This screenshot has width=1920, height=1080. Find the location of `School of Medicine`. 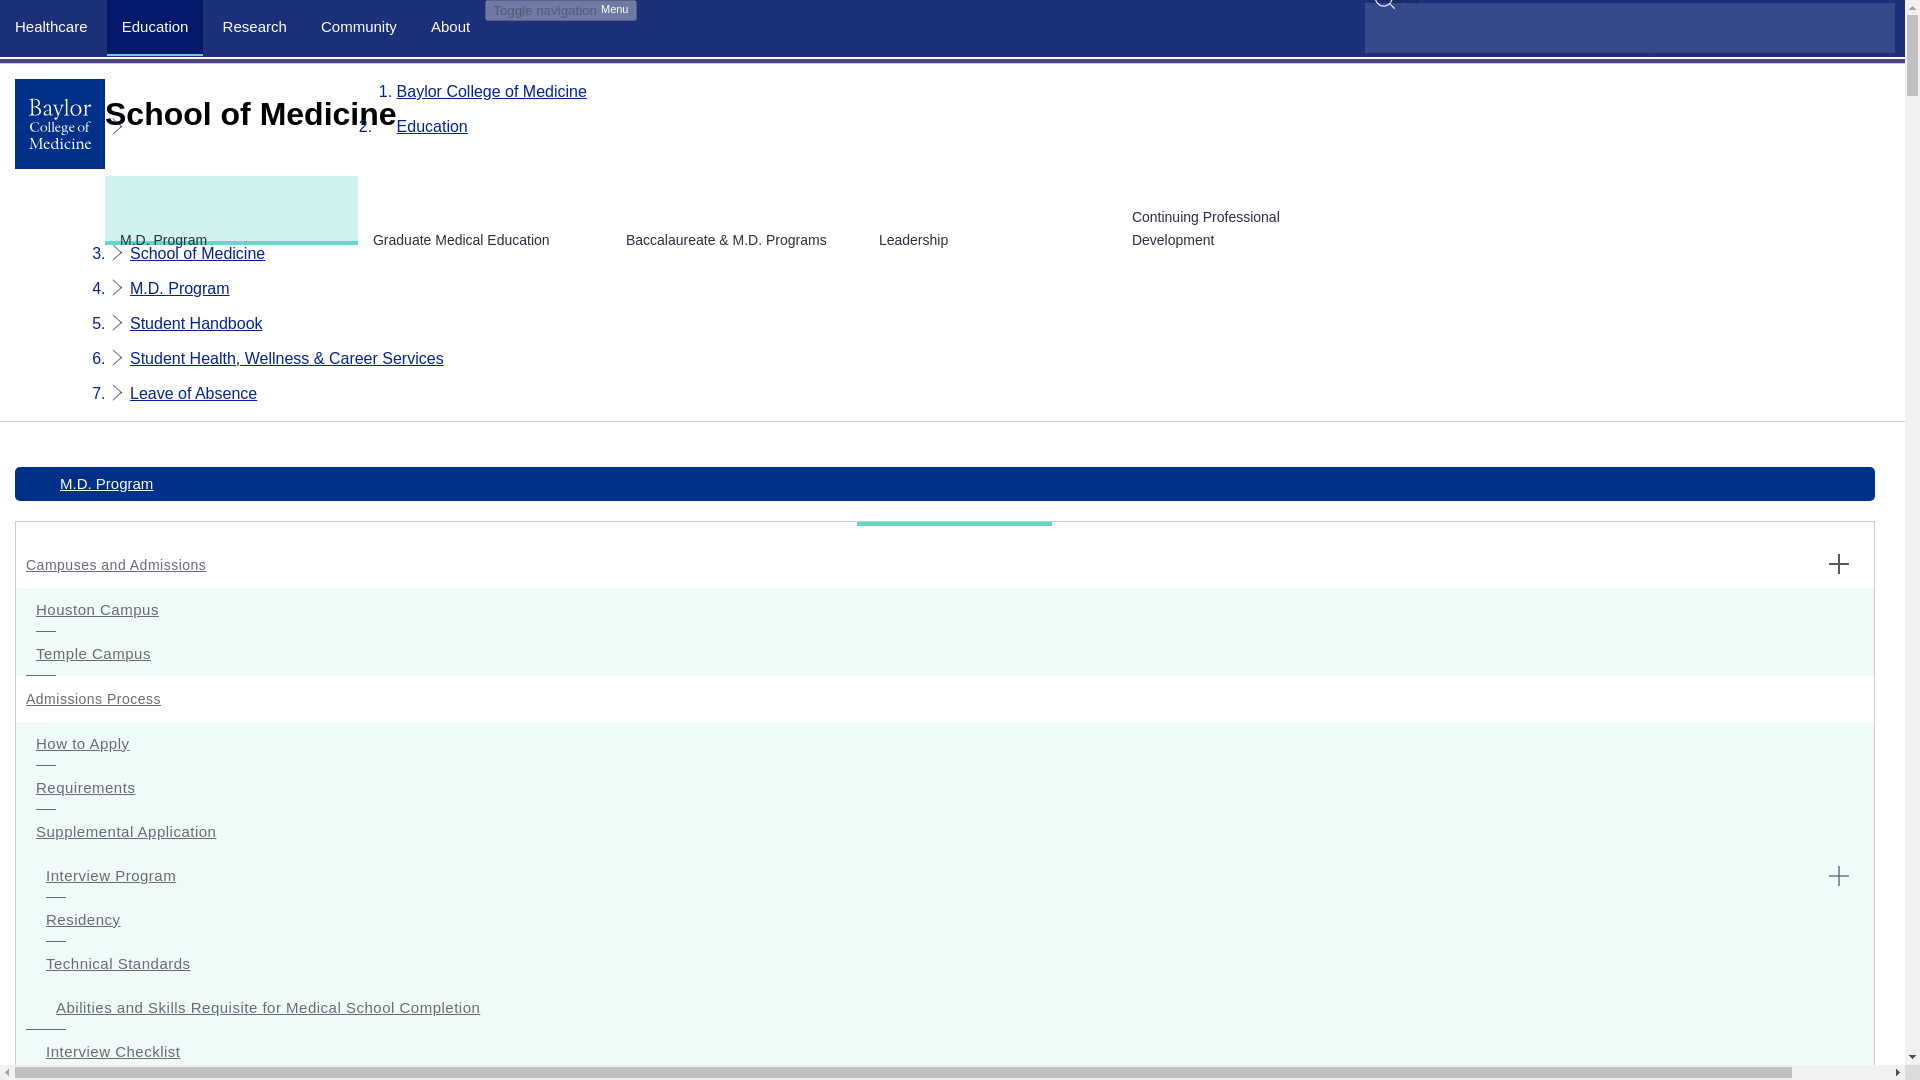

School of Medicine is located at coordinates (197, 254).